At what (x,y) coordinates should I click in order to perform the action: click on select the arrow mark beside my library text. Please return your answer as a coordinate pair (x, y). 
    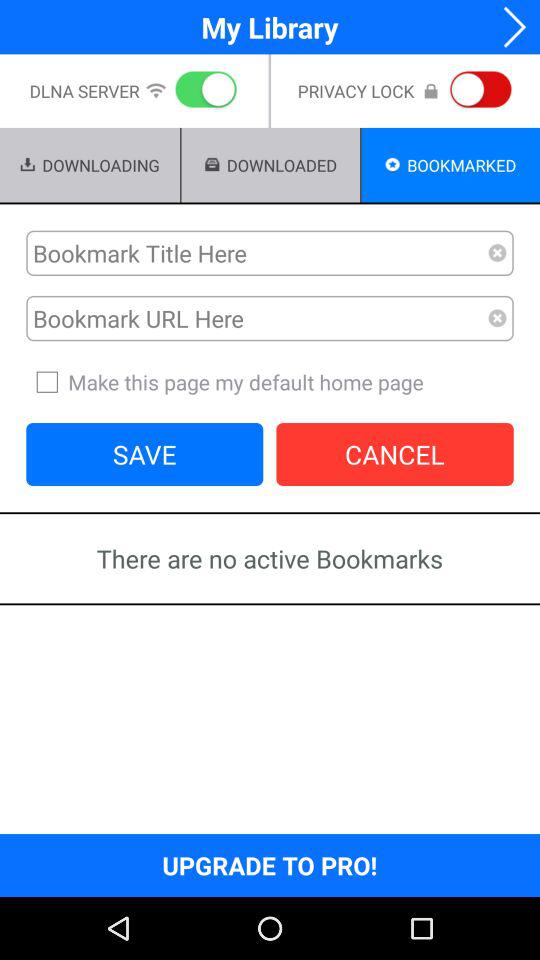
    Looking at the image, I should click on (507, 27).